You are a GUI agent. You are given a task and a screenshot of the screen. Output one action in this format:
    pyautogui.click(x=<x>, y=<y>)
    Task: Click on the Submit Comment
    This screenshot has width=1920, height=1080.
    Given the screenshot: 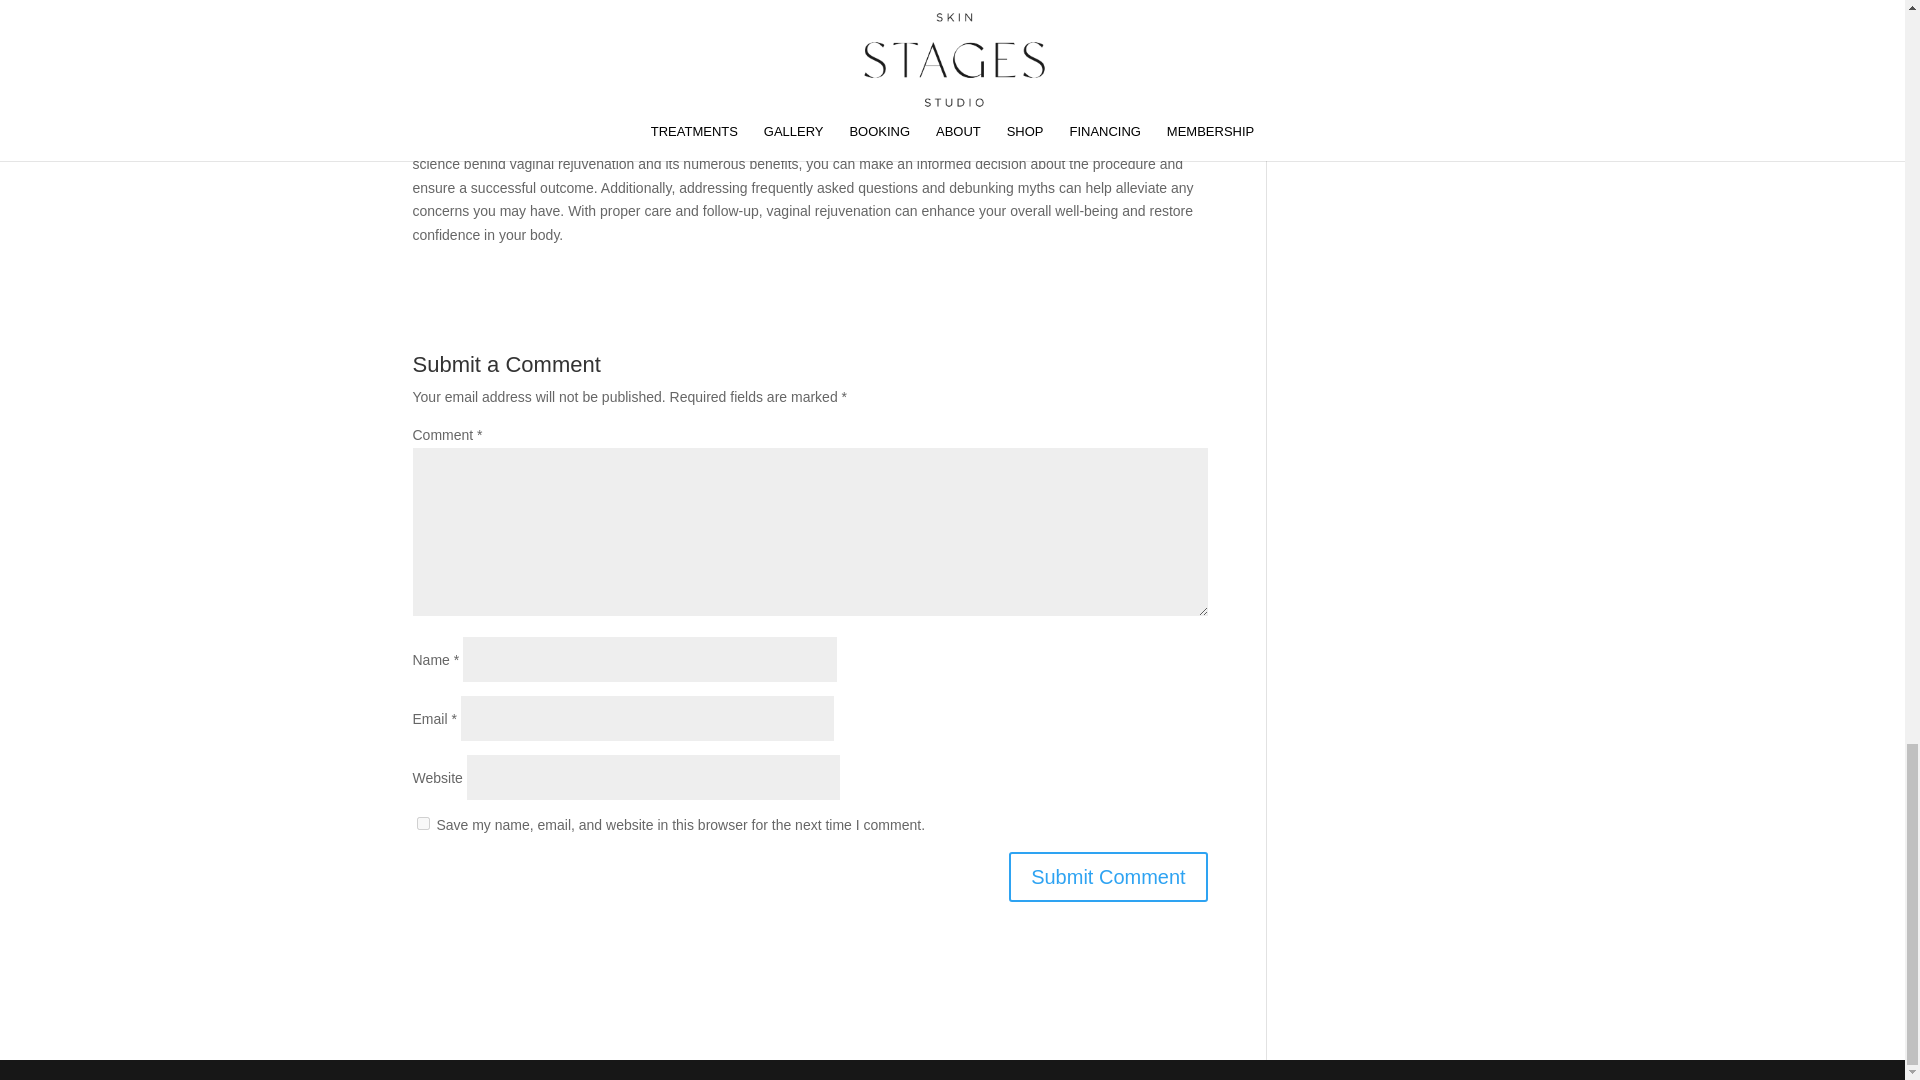 What is the action you would take?
    pyautogui.click(x=1108, y=876)
    